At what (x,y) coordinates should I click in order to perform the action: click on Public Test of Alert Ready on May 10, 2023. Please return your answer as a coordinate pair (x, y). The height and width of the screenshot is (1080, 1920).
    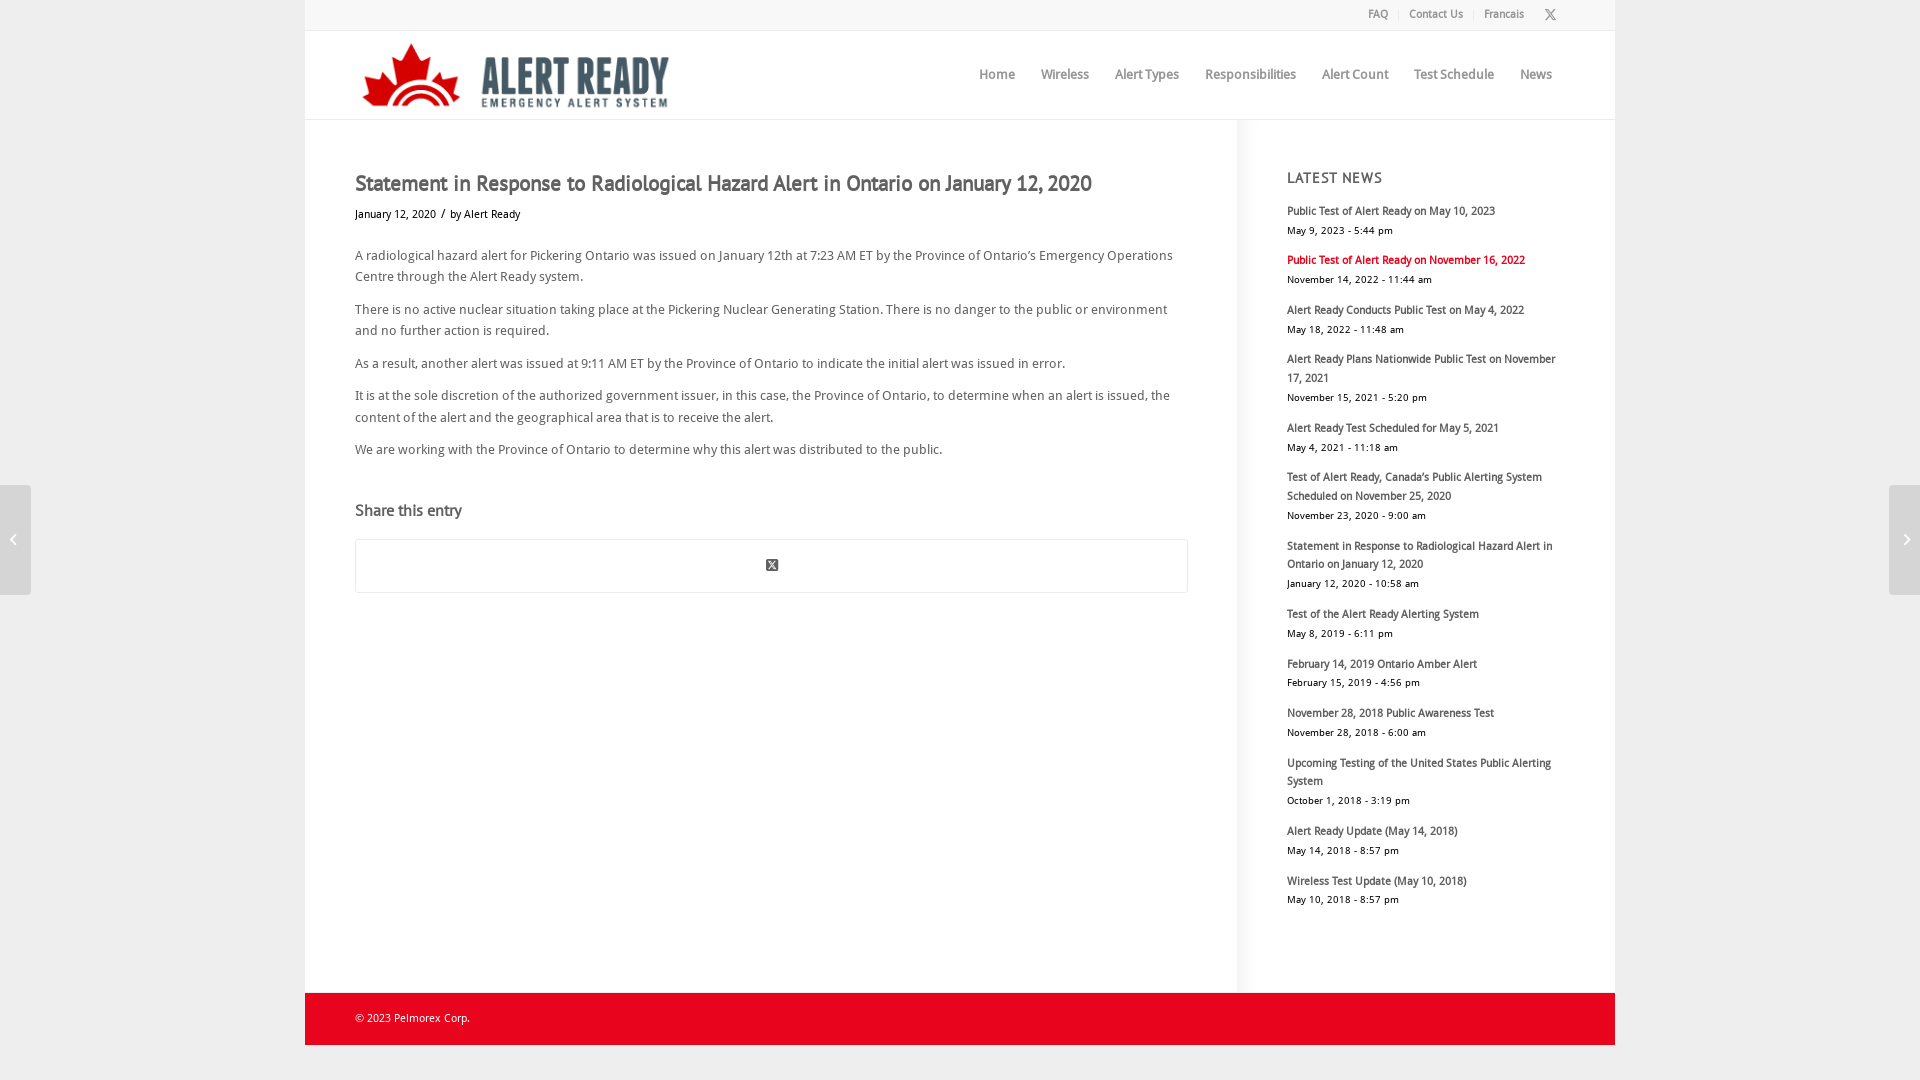
    Looking at the image, I should click on (1391, 212).